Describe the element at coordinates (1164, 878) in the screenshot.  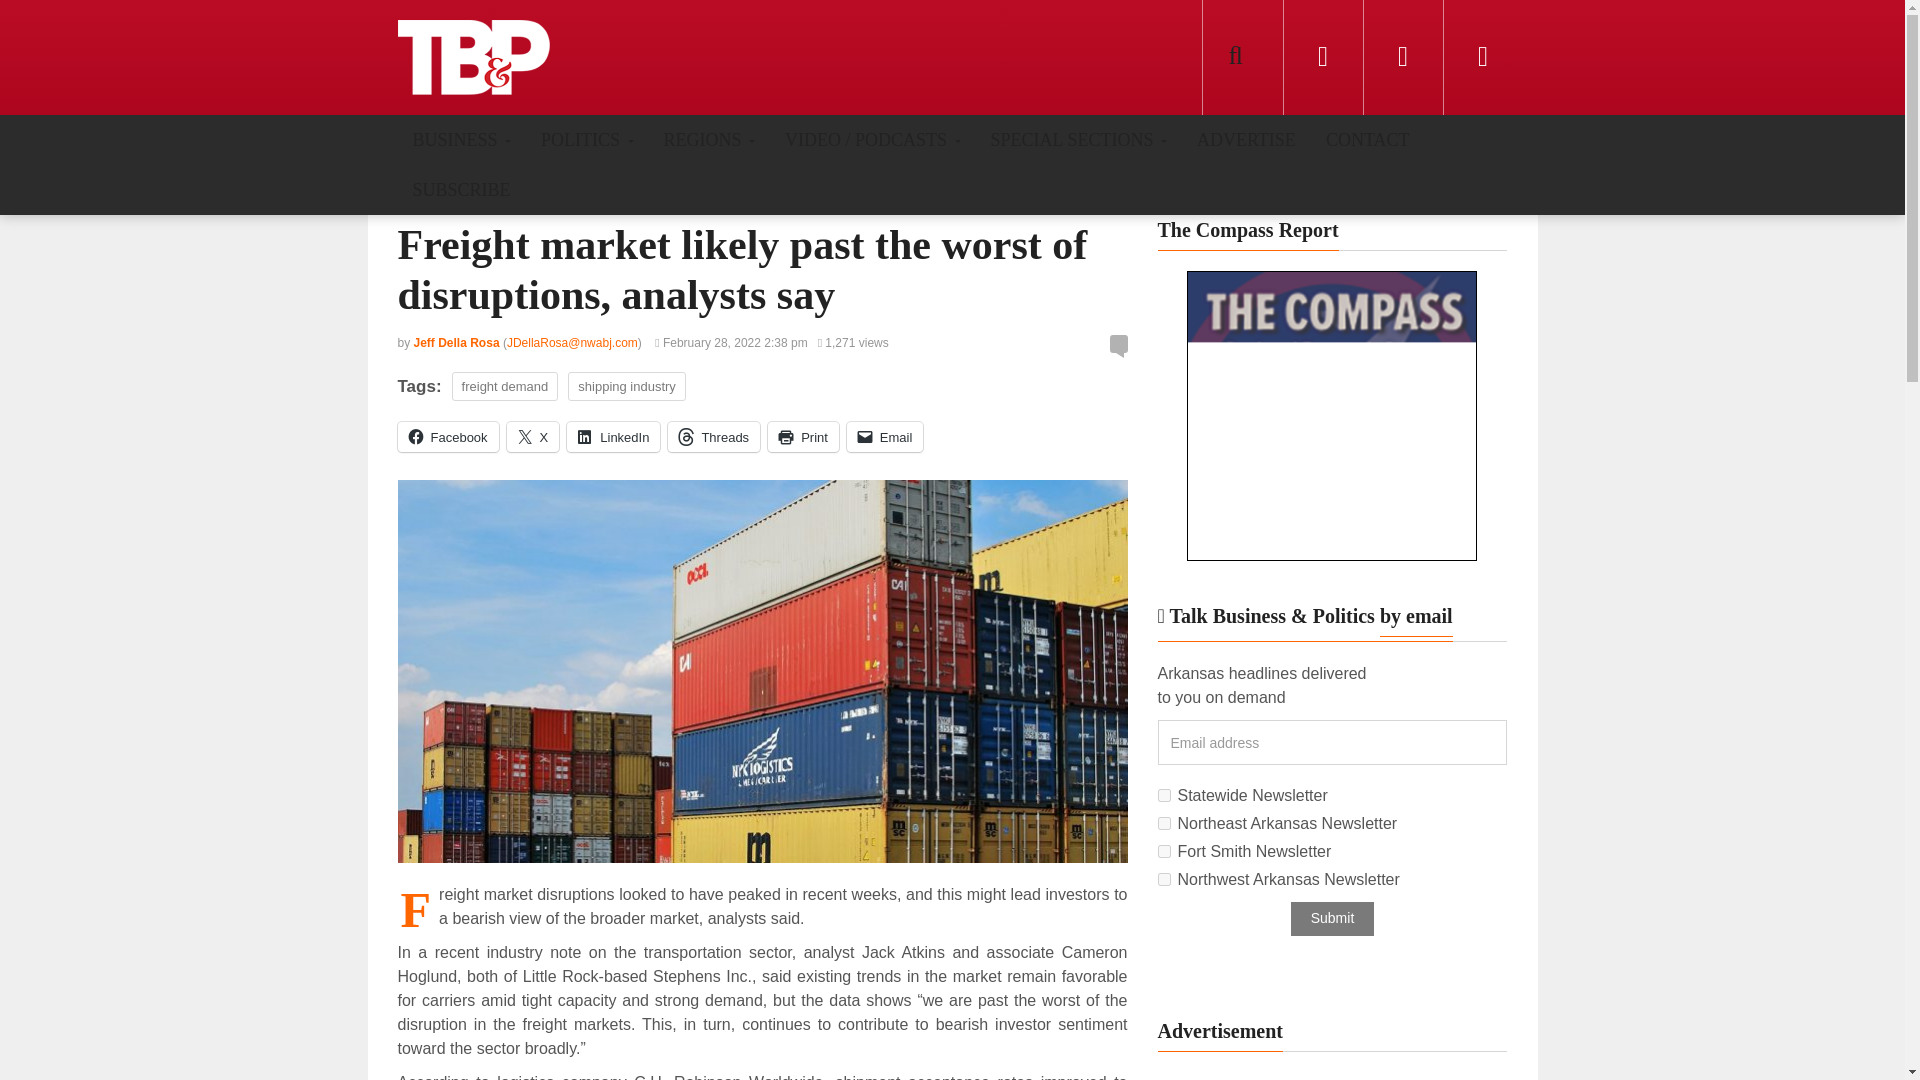
I see `536baa6e11` at that location.